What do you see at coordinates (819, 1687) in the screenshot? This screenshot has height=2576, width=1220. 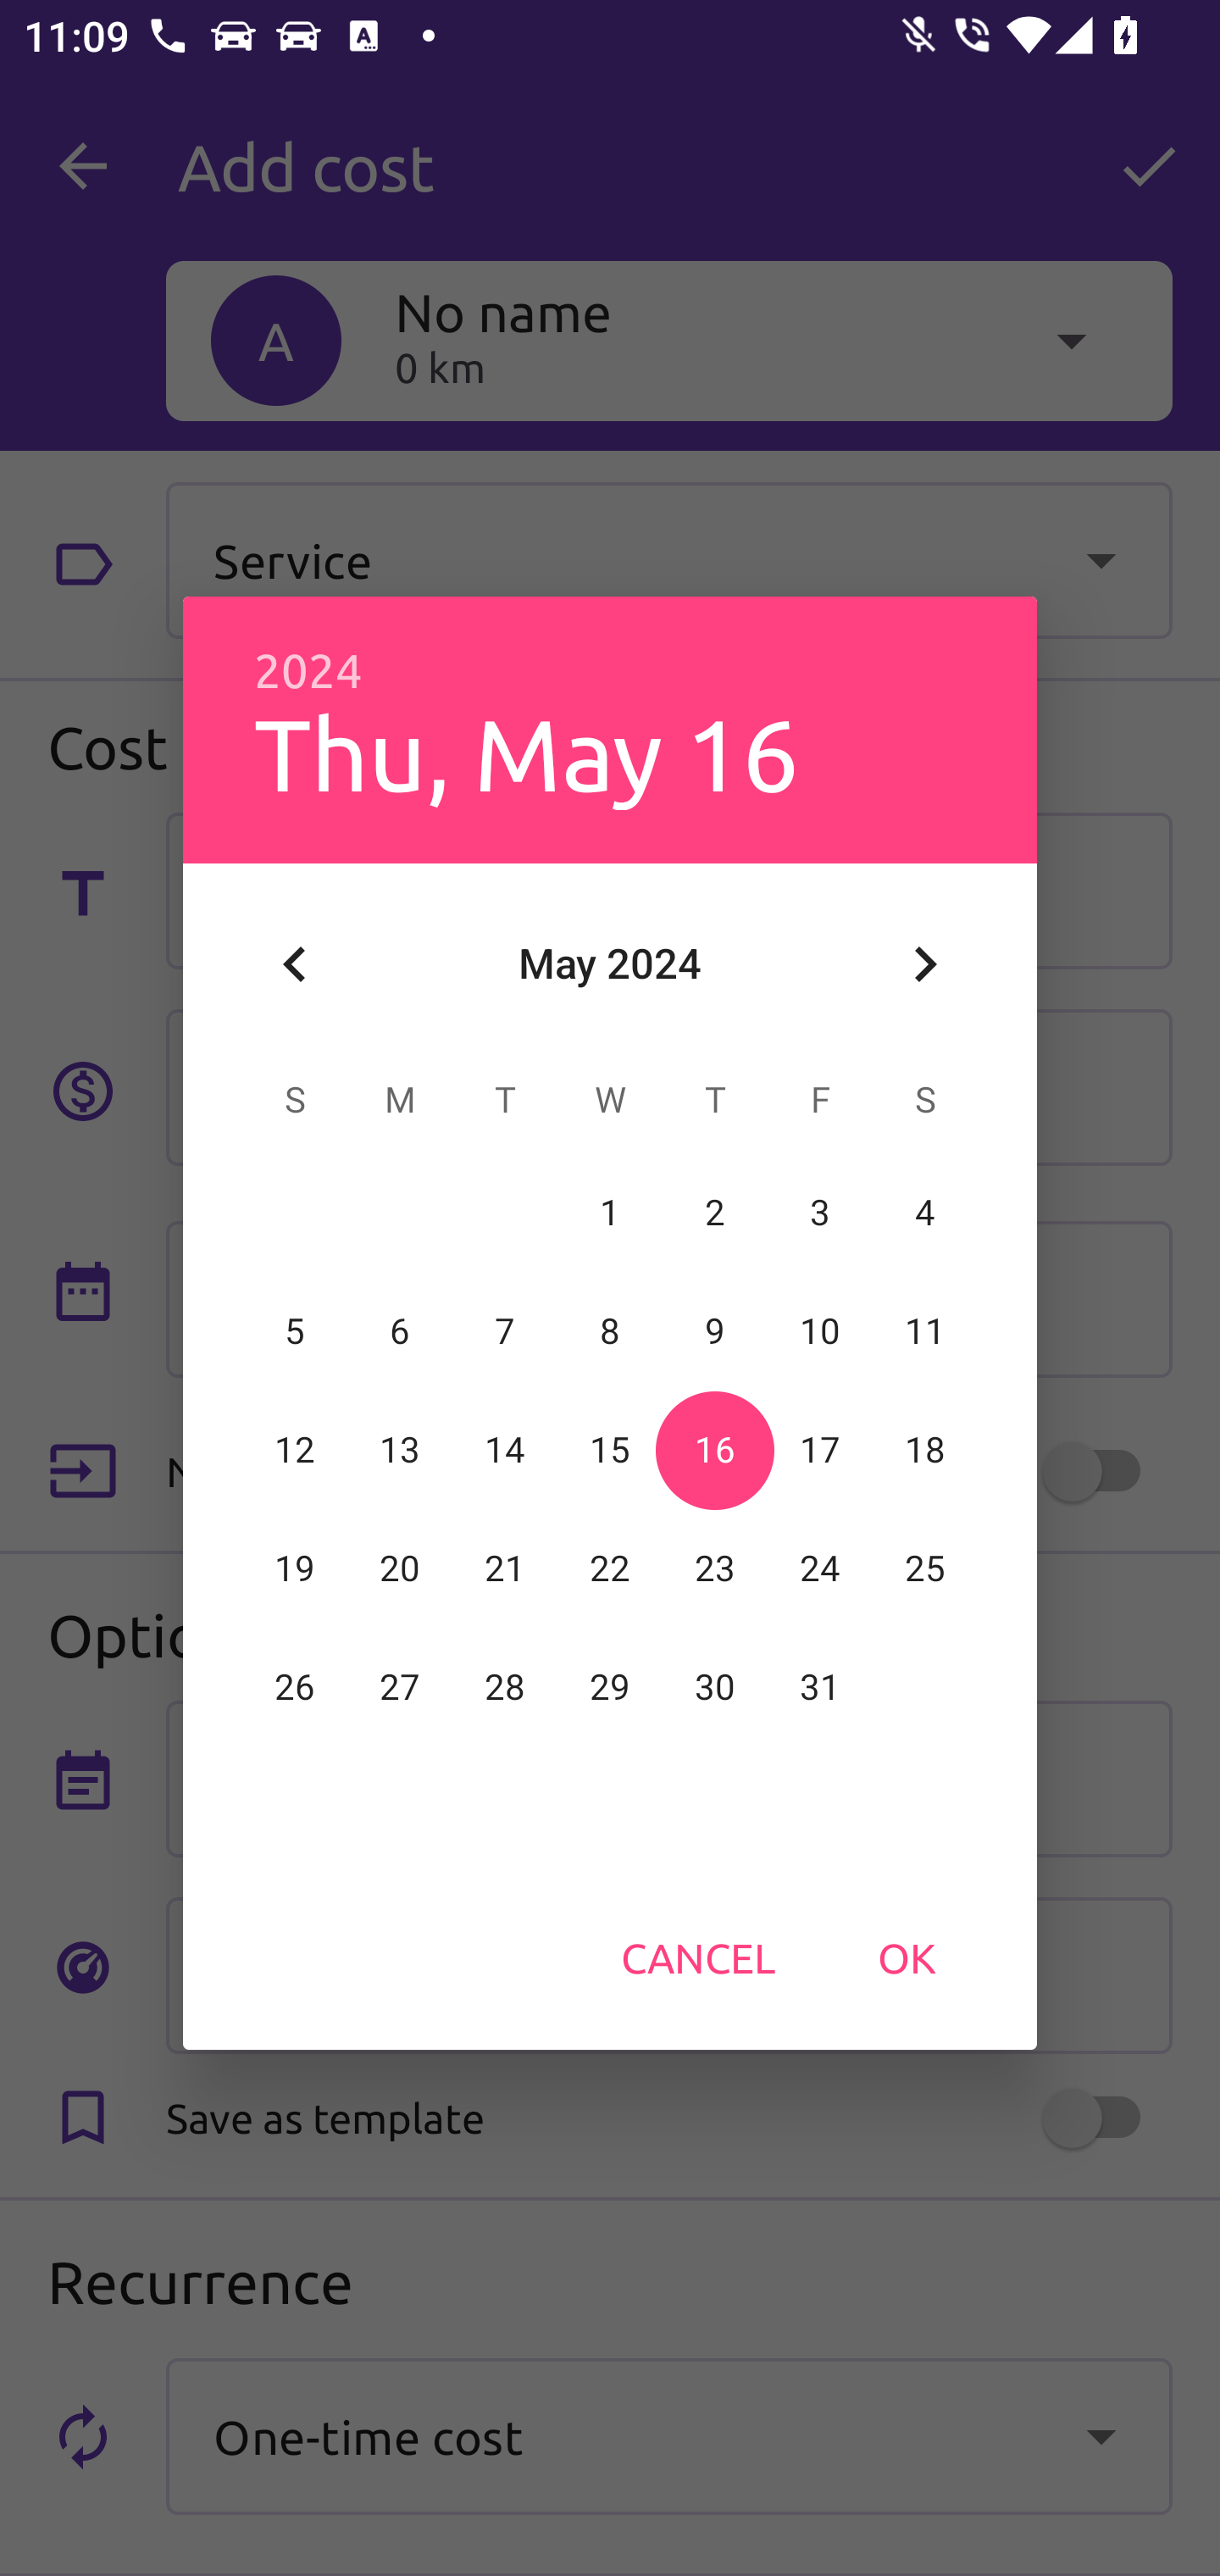 I see `31 31 May 2024` at bounding box center [819, 1687].